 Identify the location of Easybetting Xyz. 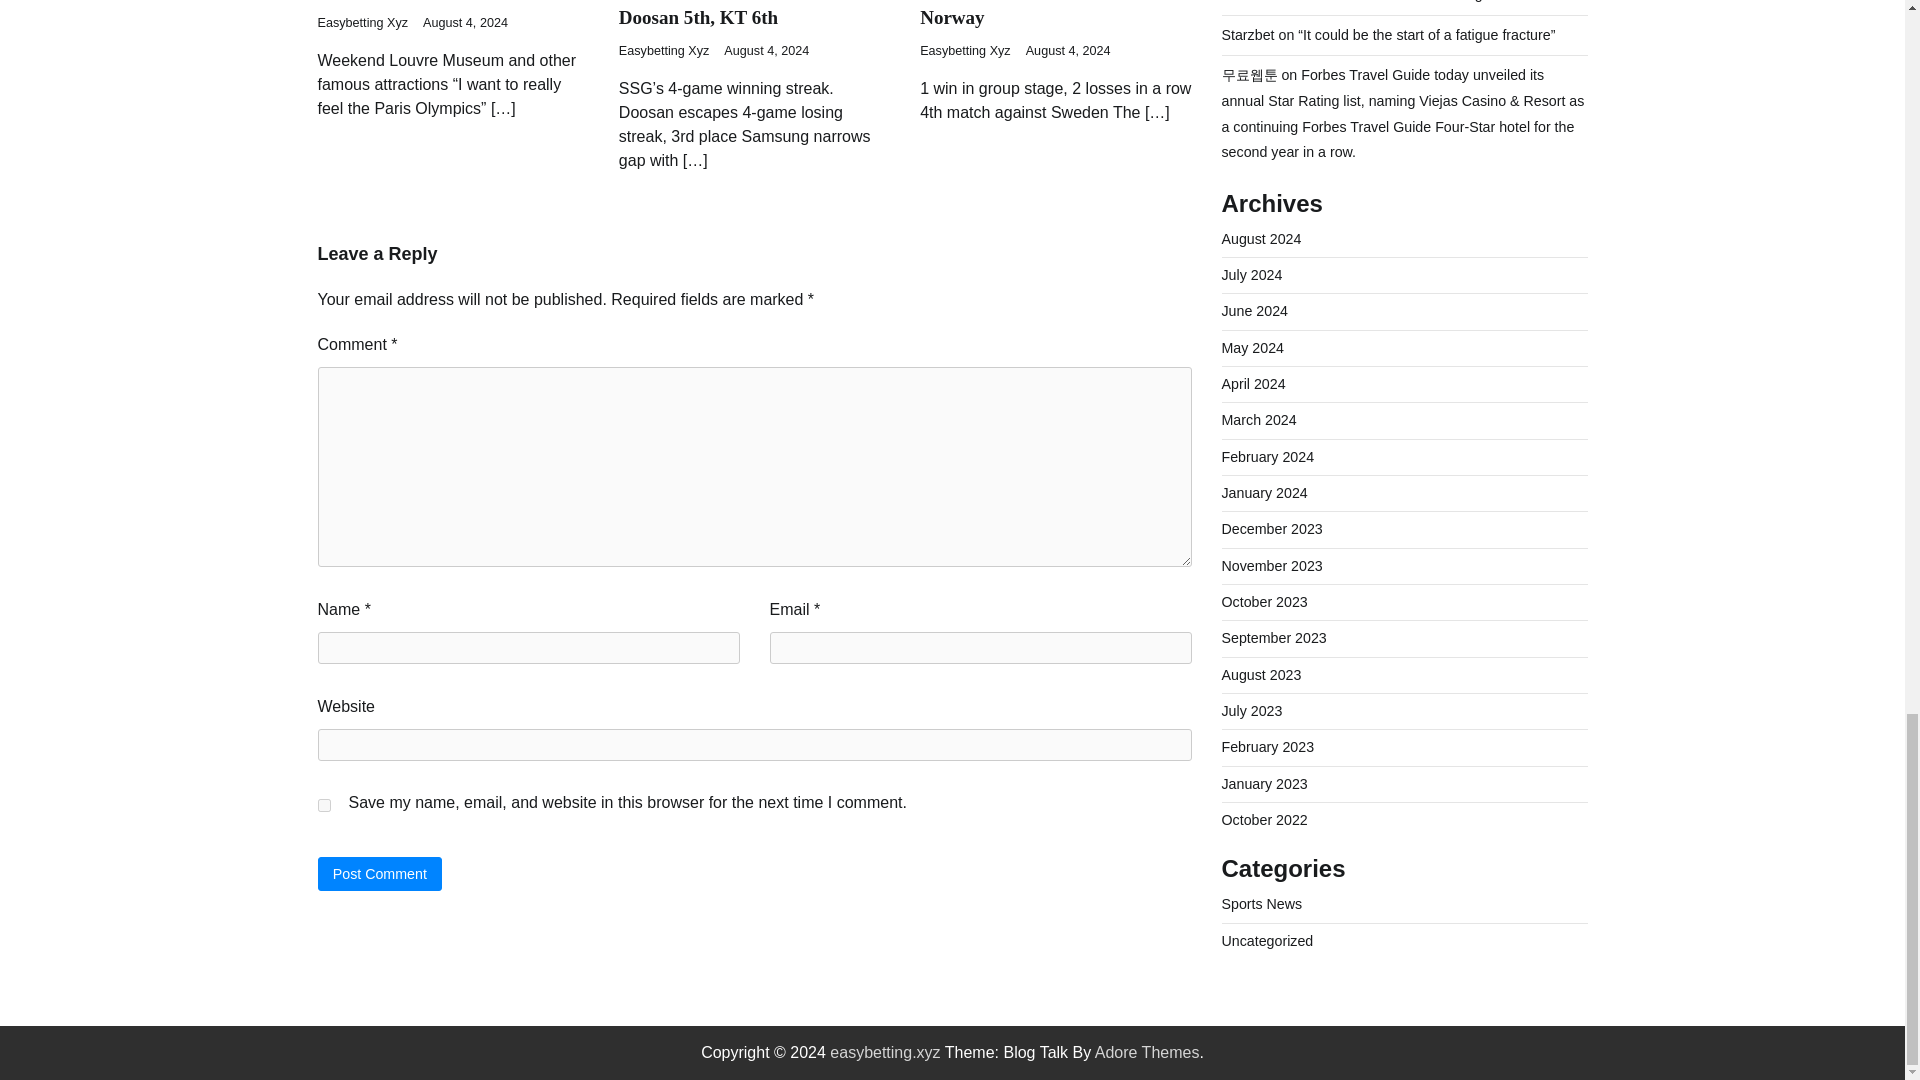
(664, 51).